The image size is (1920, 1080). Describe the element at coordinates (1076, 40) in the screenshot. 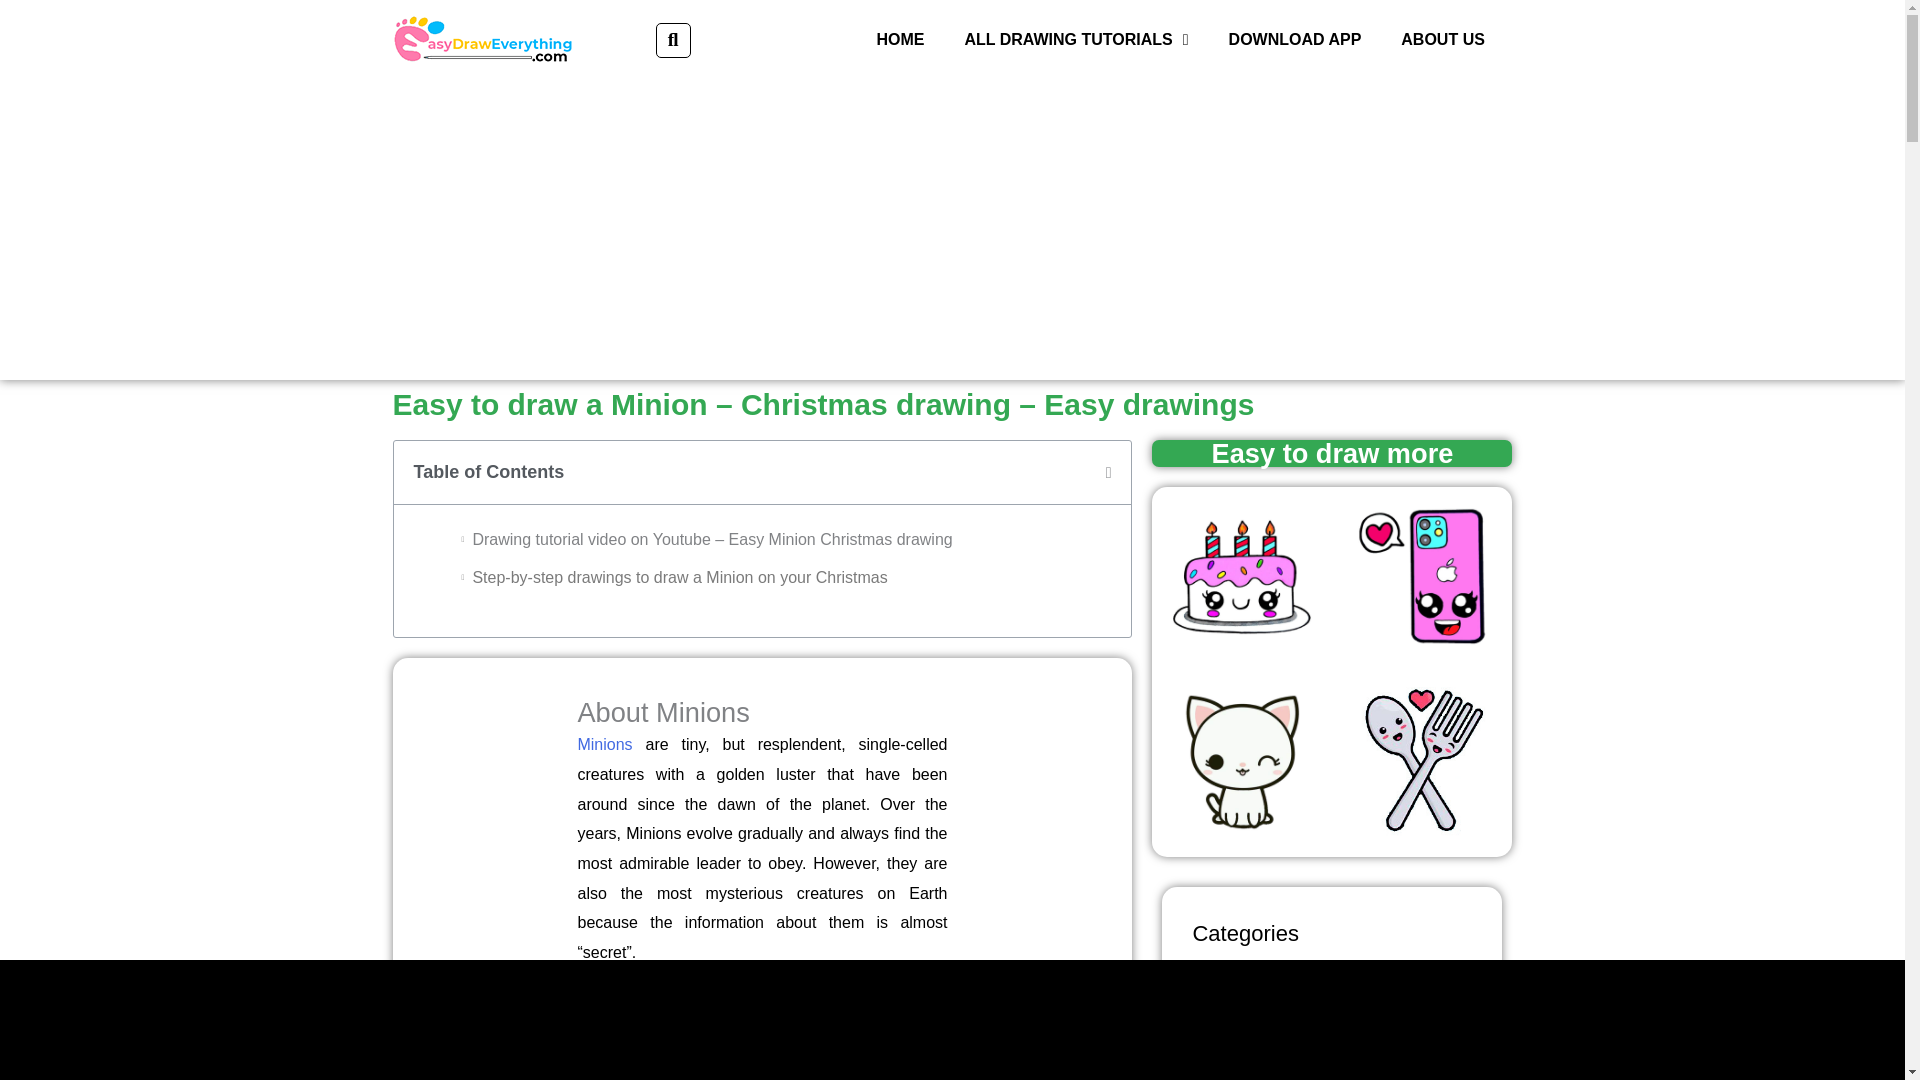

I see `ALL DRAWING TUTORIALS` at that location.